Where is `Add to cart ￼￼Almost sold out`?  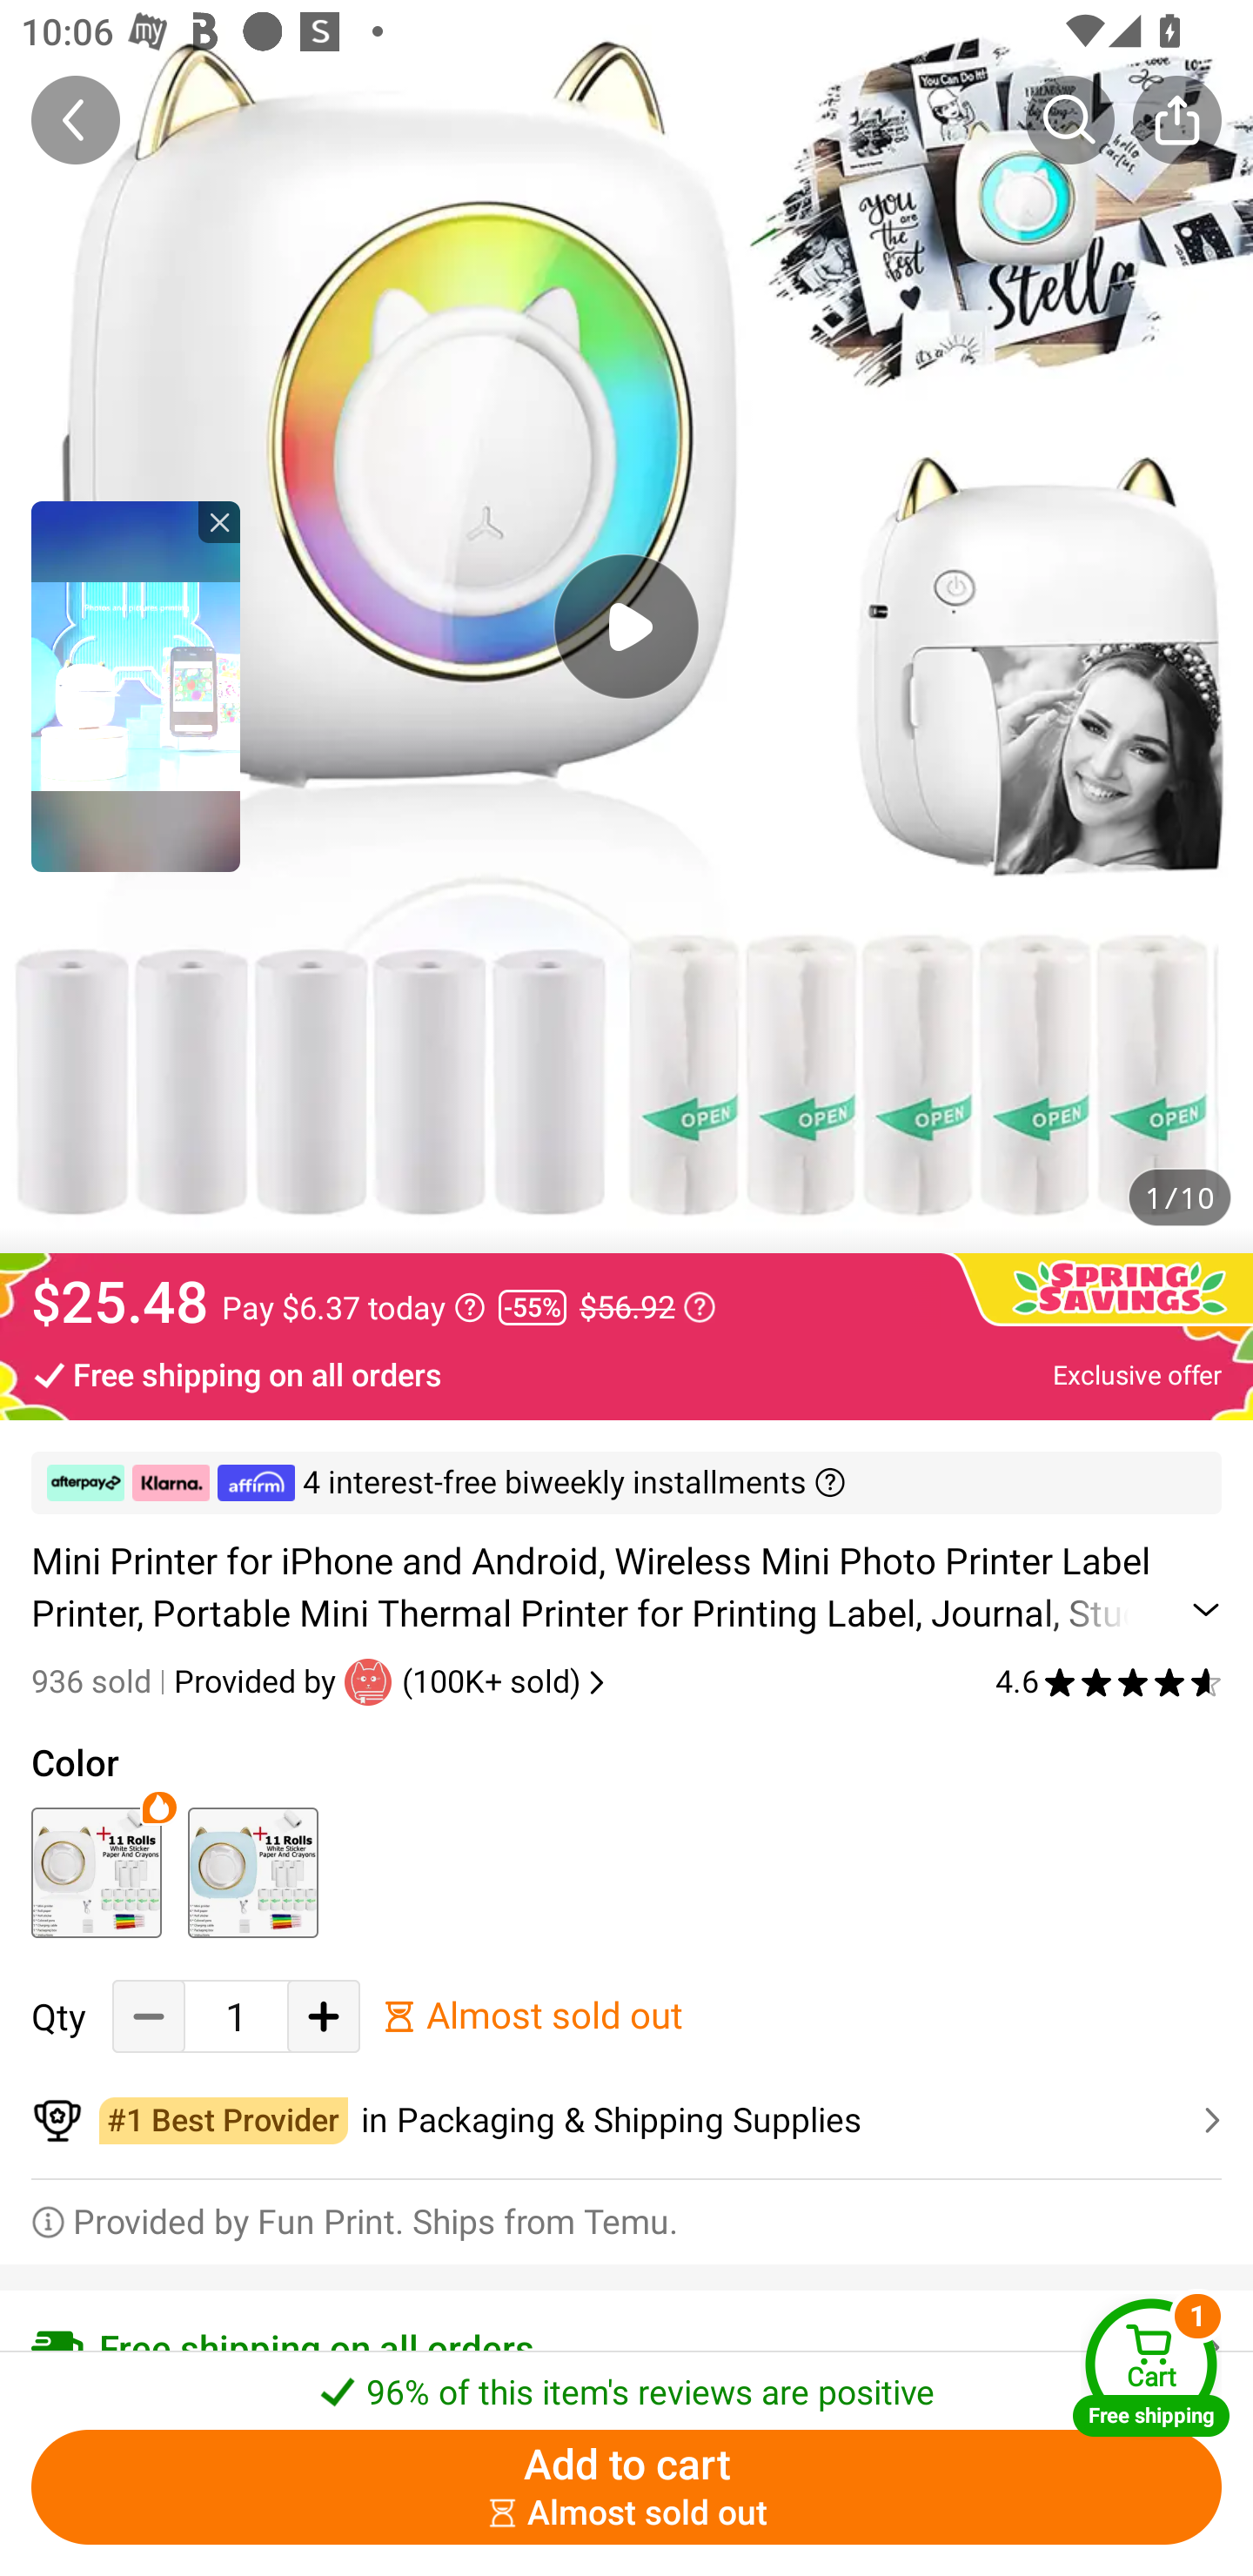
Add to cart ￼￼Almost sold out is located at coordinates (626, 2487).